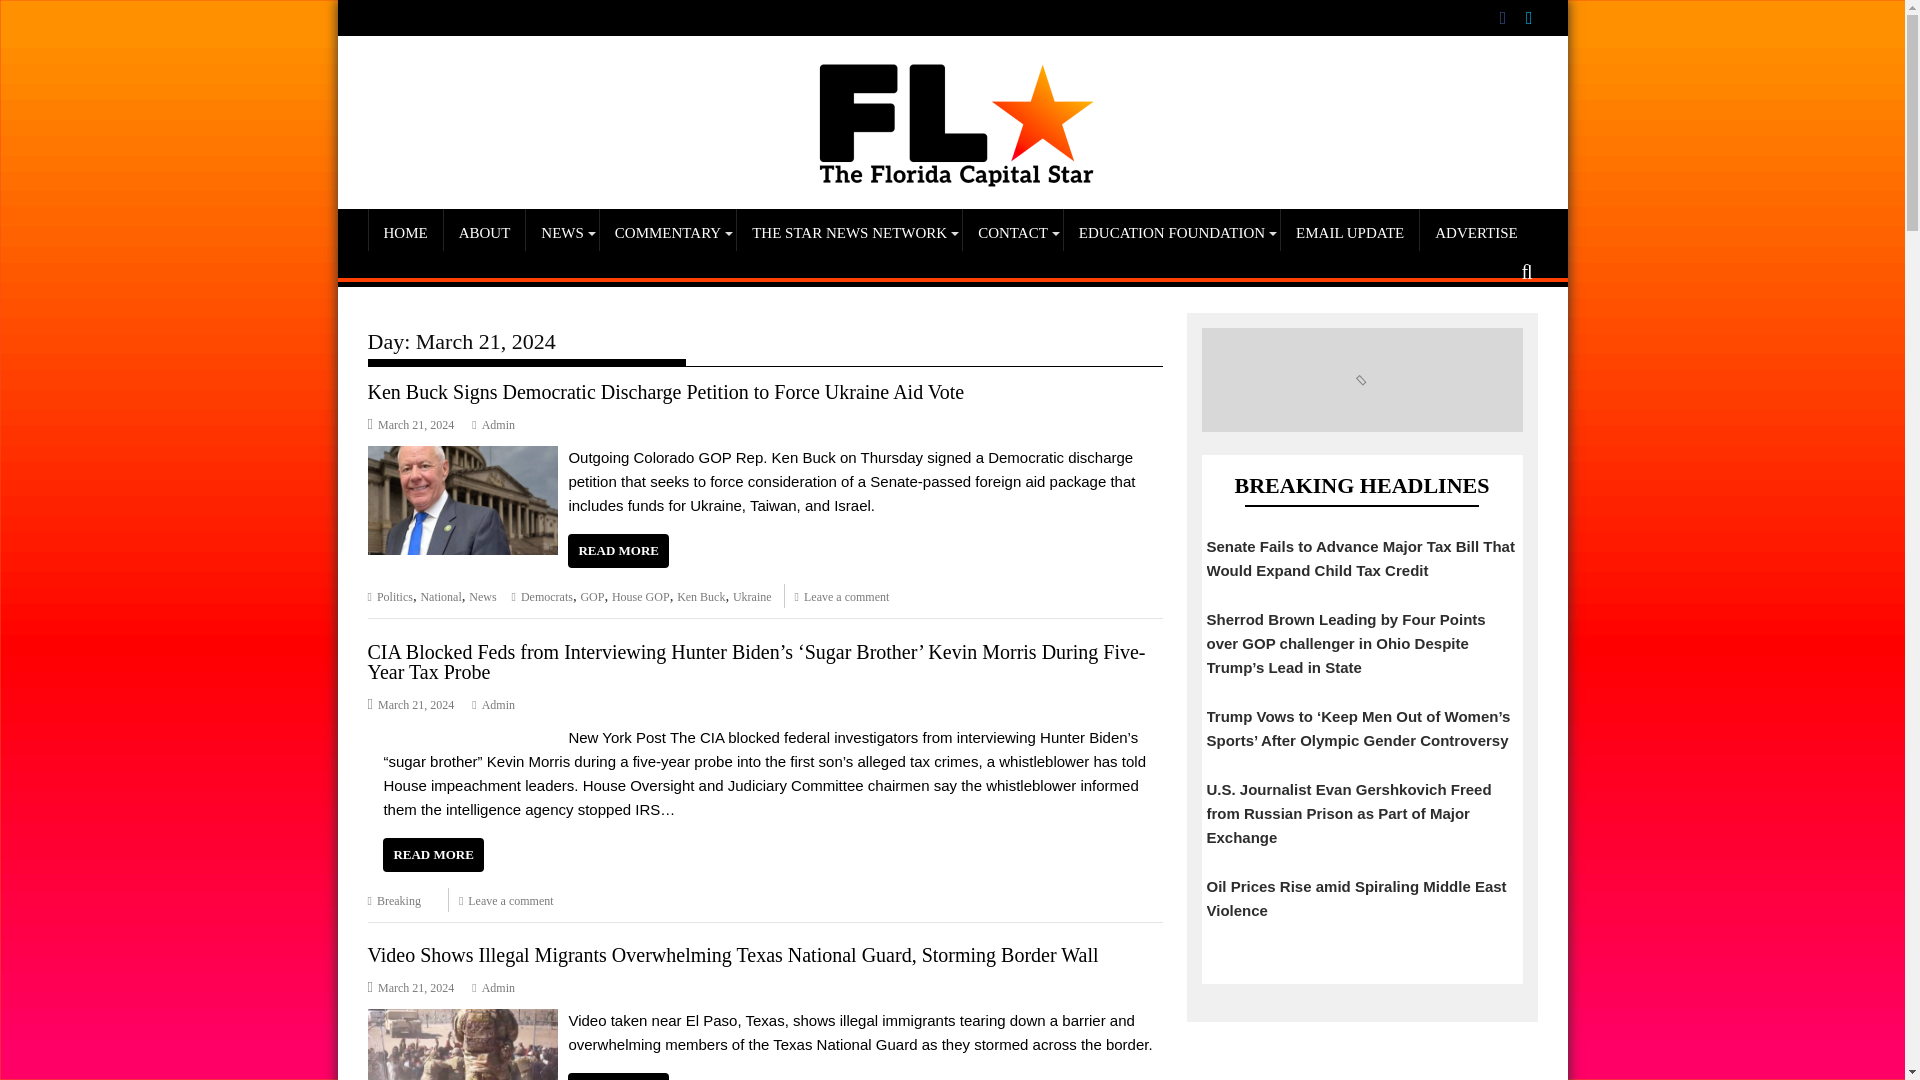 The height and width of the screenshot is (1080, 1920). I want to click on COMMENTARY, so click(667, 233).